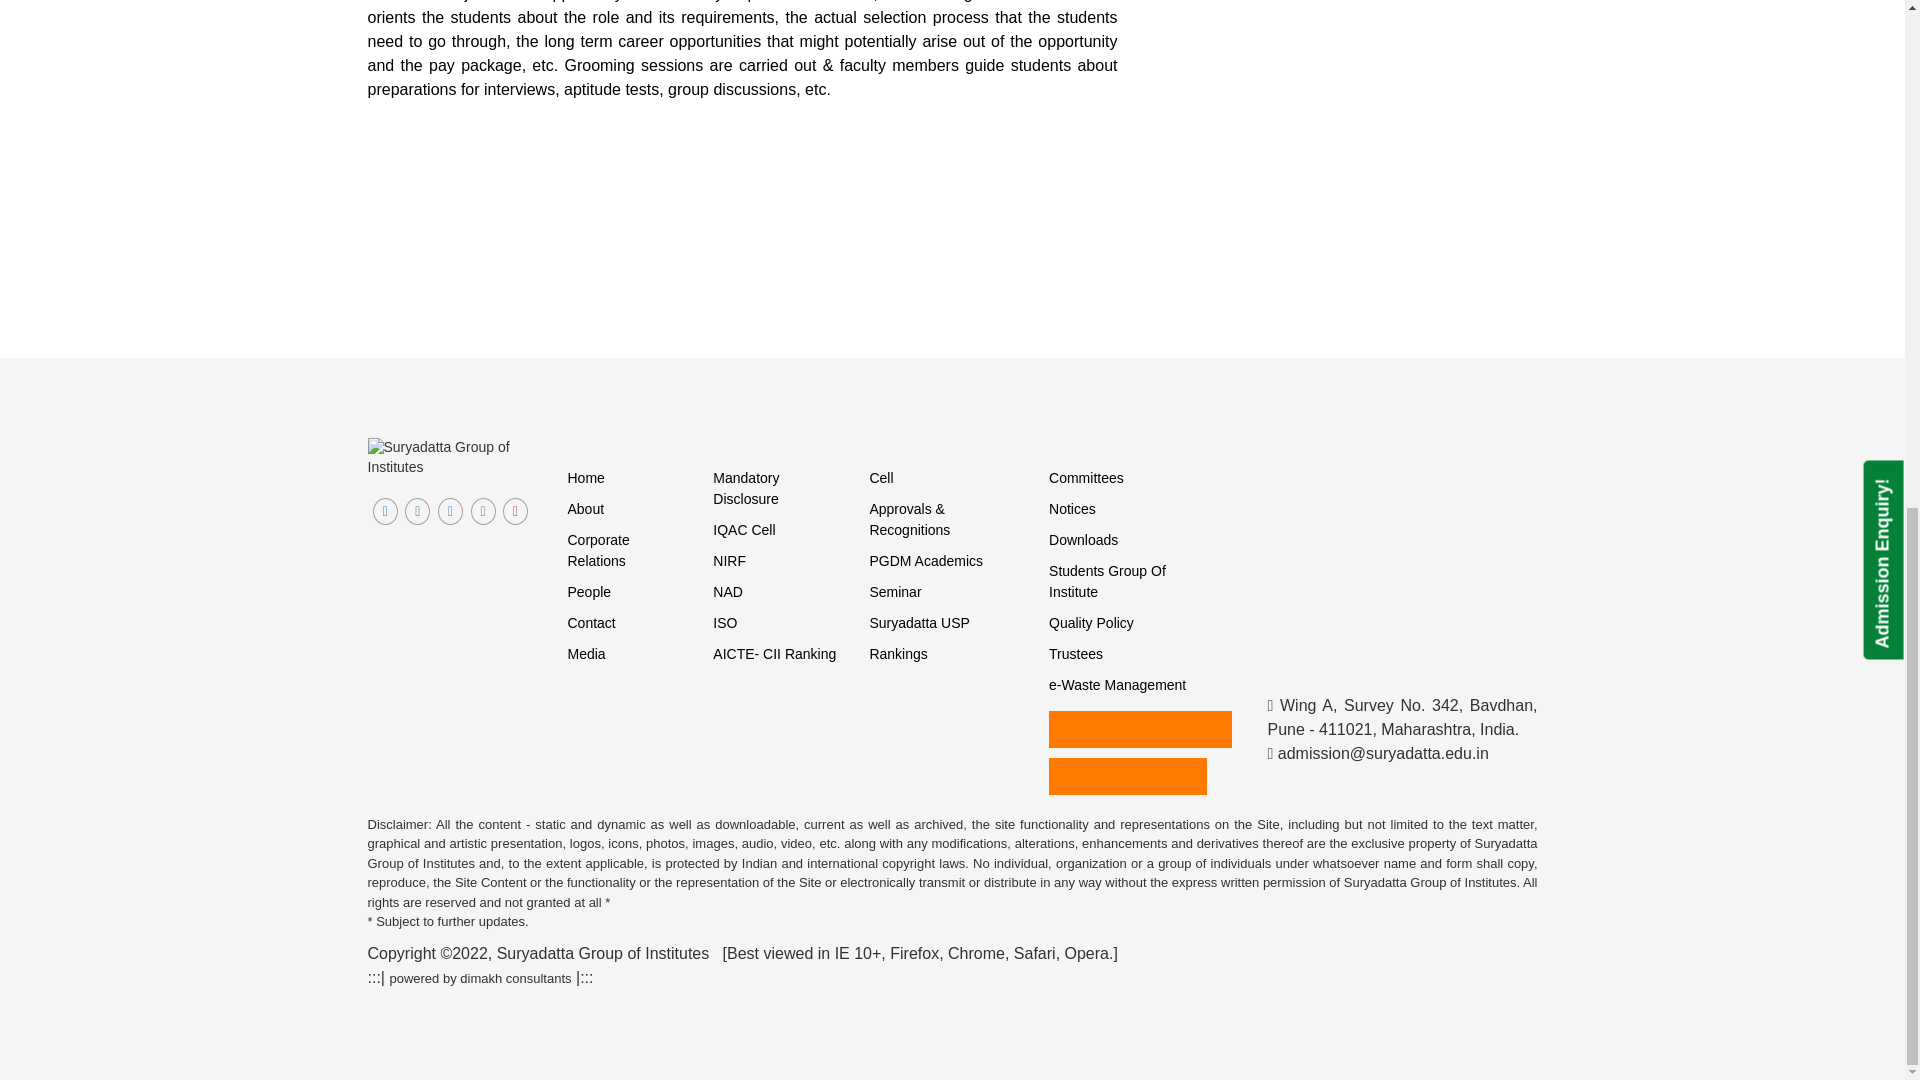 This screenshot has height=1080, width=1920. I want to click on facebook, so click(384, 510).